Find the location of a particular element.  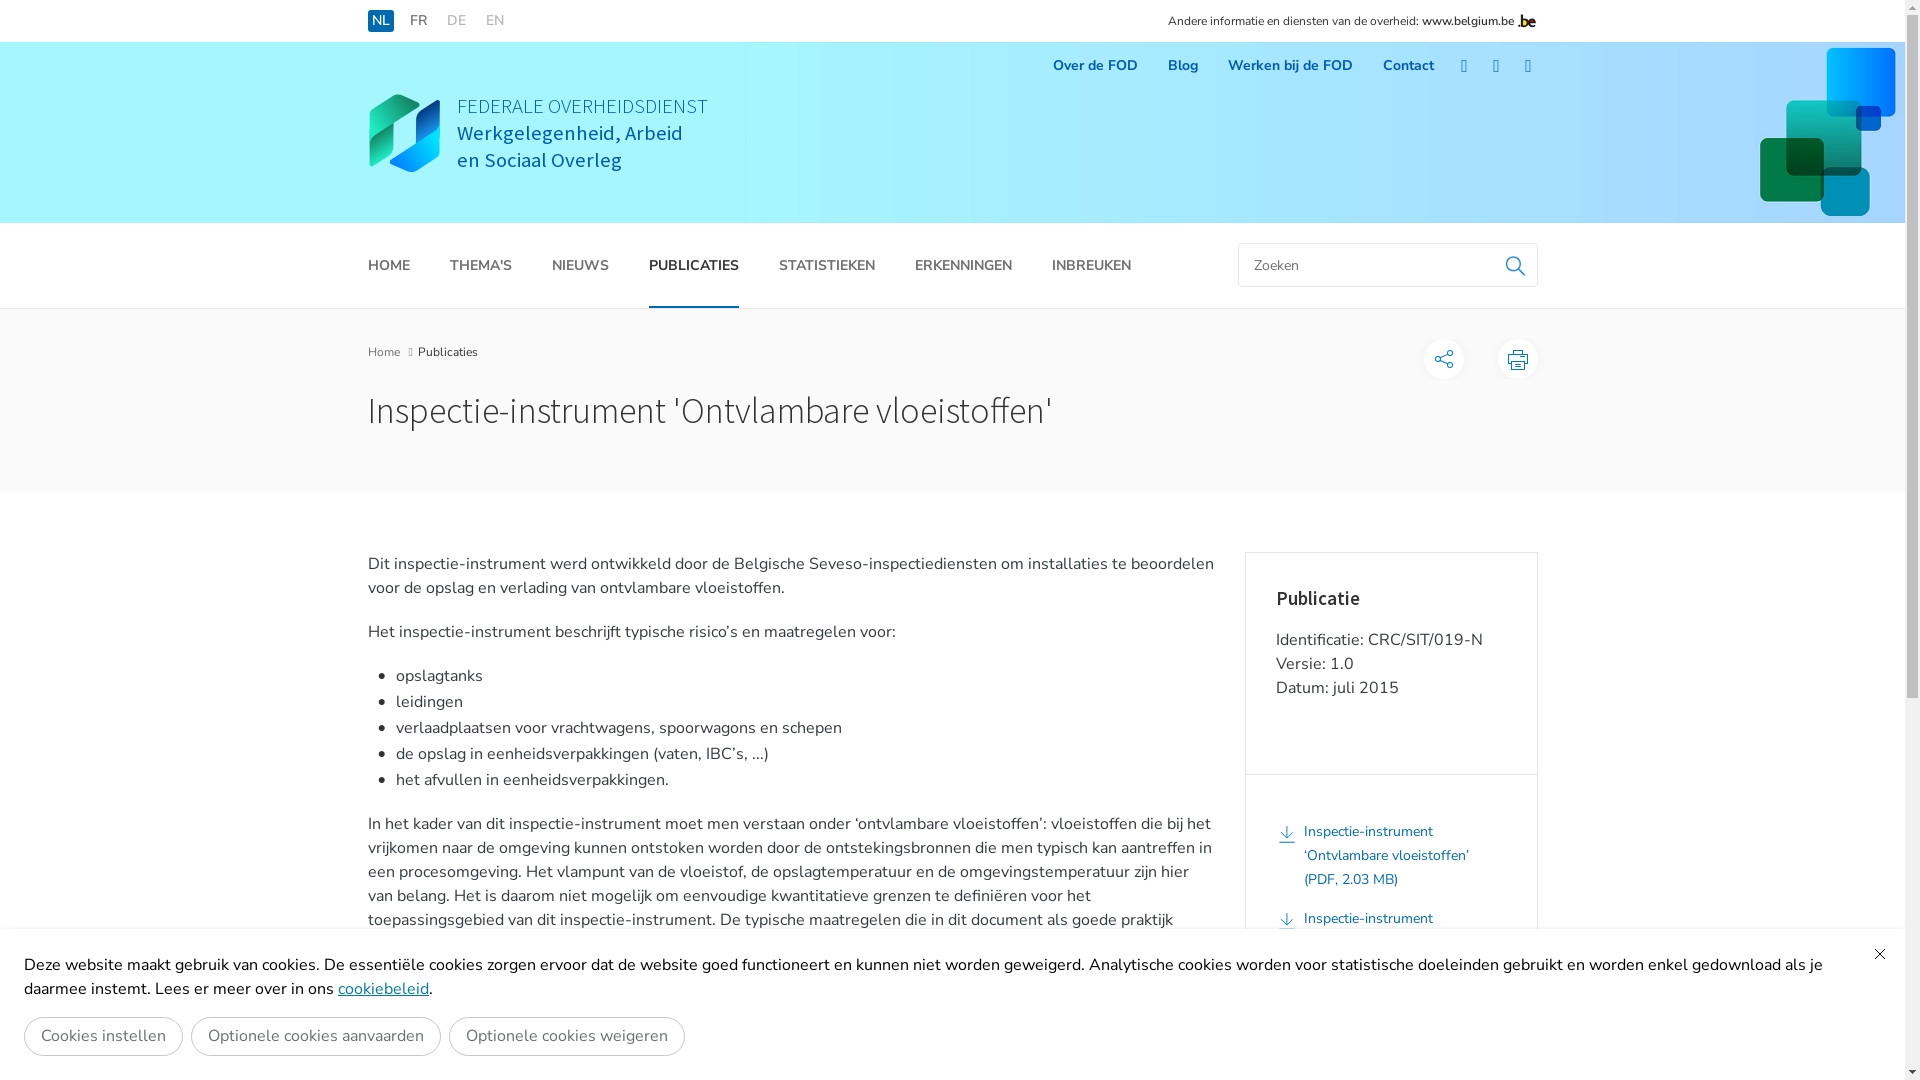

Blog is located at coordinates (1183, 66).